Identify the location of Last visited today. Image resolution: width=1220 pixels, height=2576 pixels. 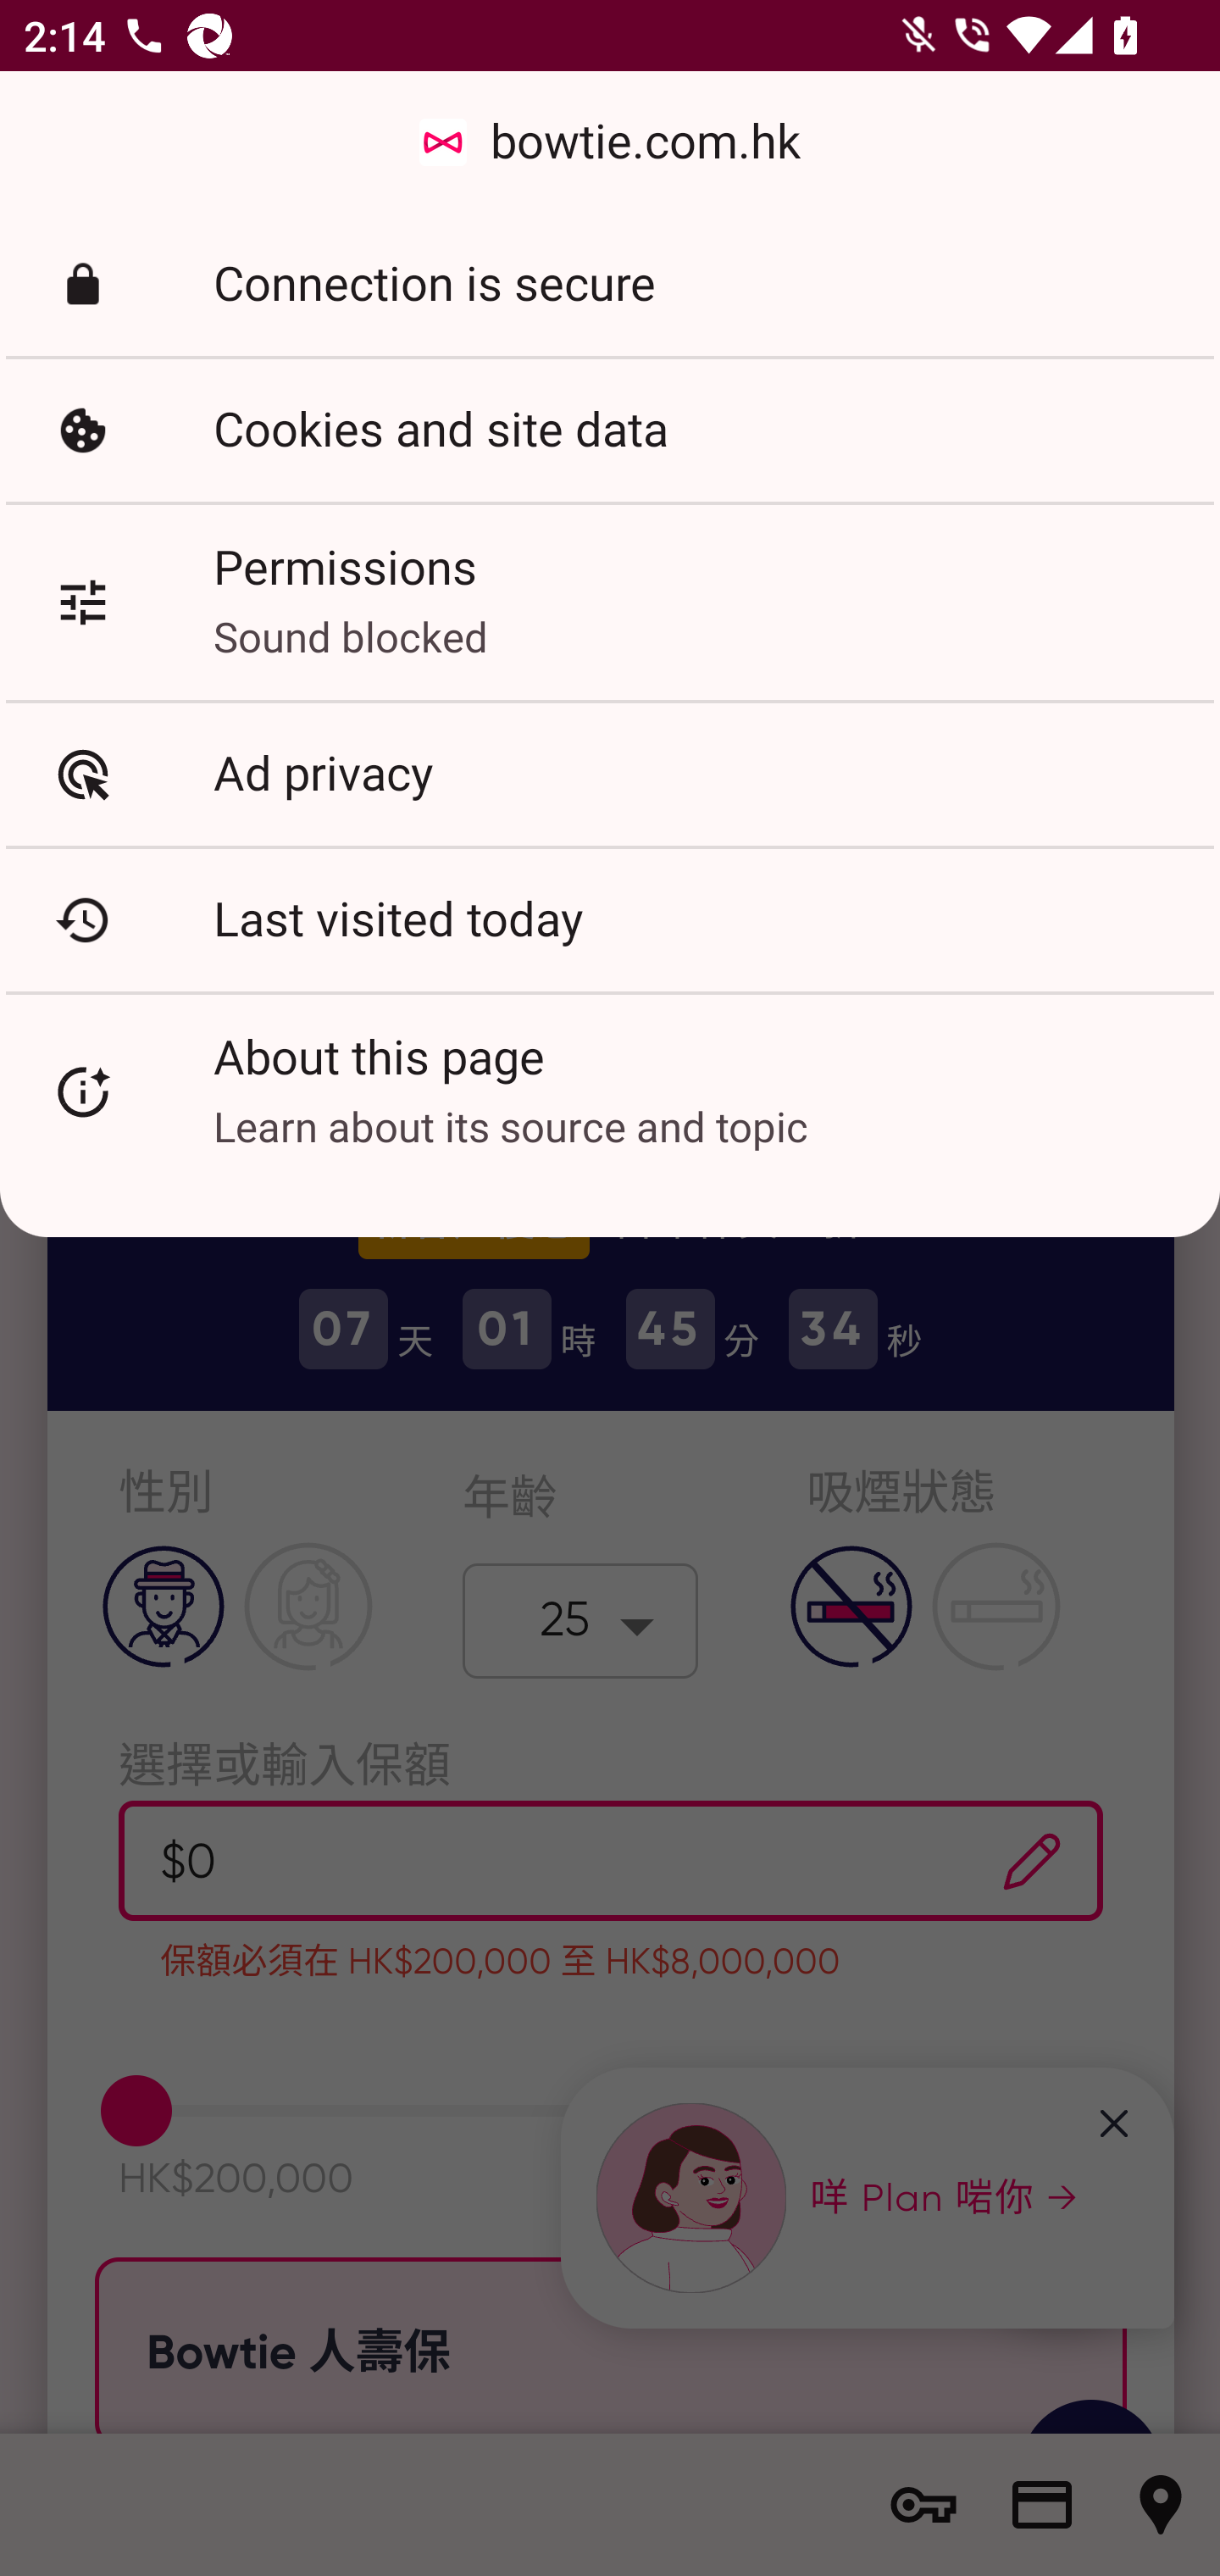
(610, 920).